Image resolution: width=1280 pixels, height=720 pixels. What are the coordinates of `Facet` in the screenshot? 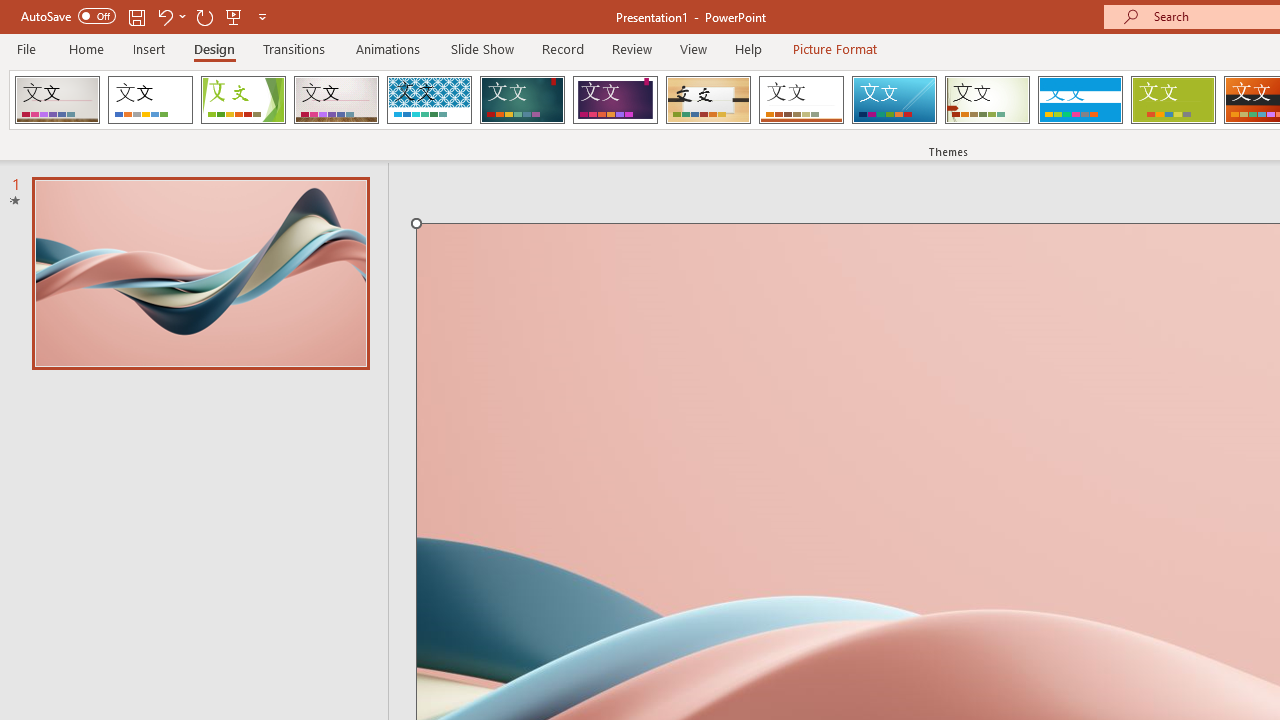 It's located at (244, 100).